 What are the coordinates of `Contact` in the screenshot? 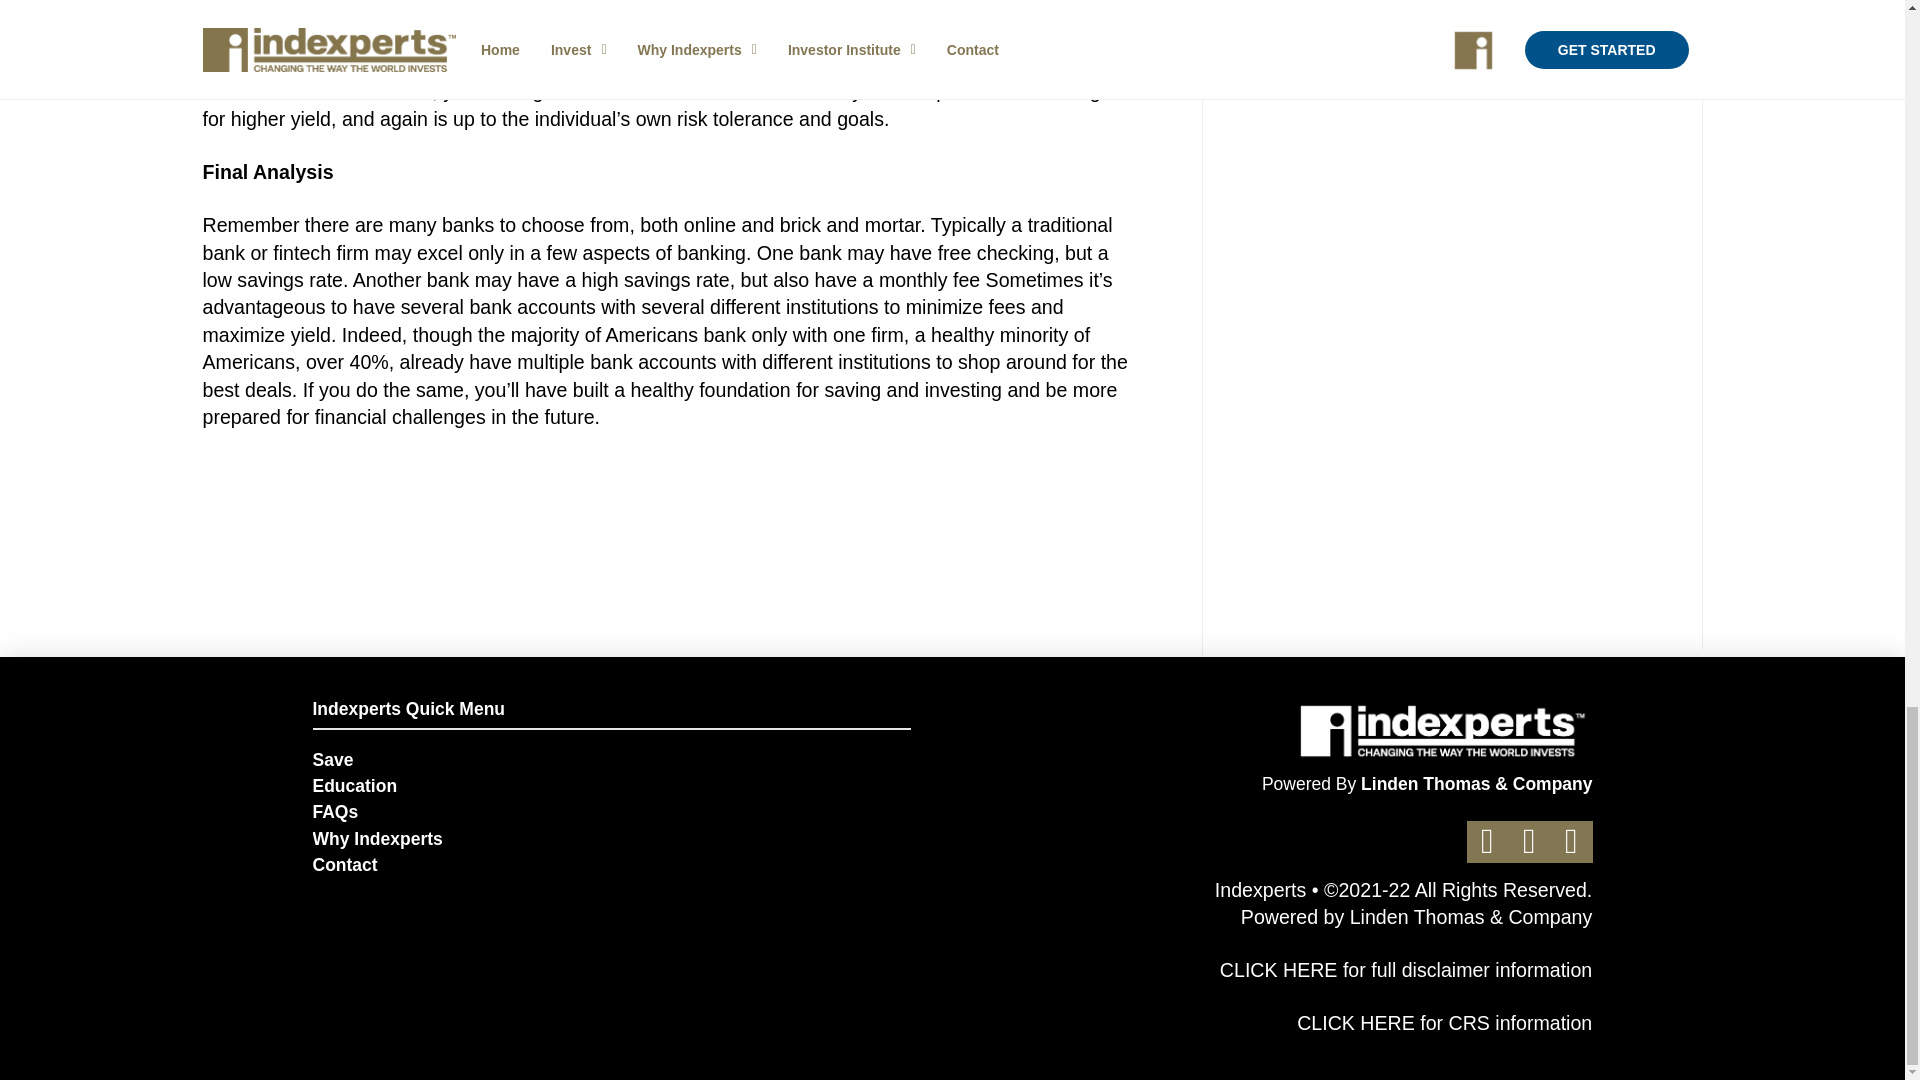 It's located at (610, 866).